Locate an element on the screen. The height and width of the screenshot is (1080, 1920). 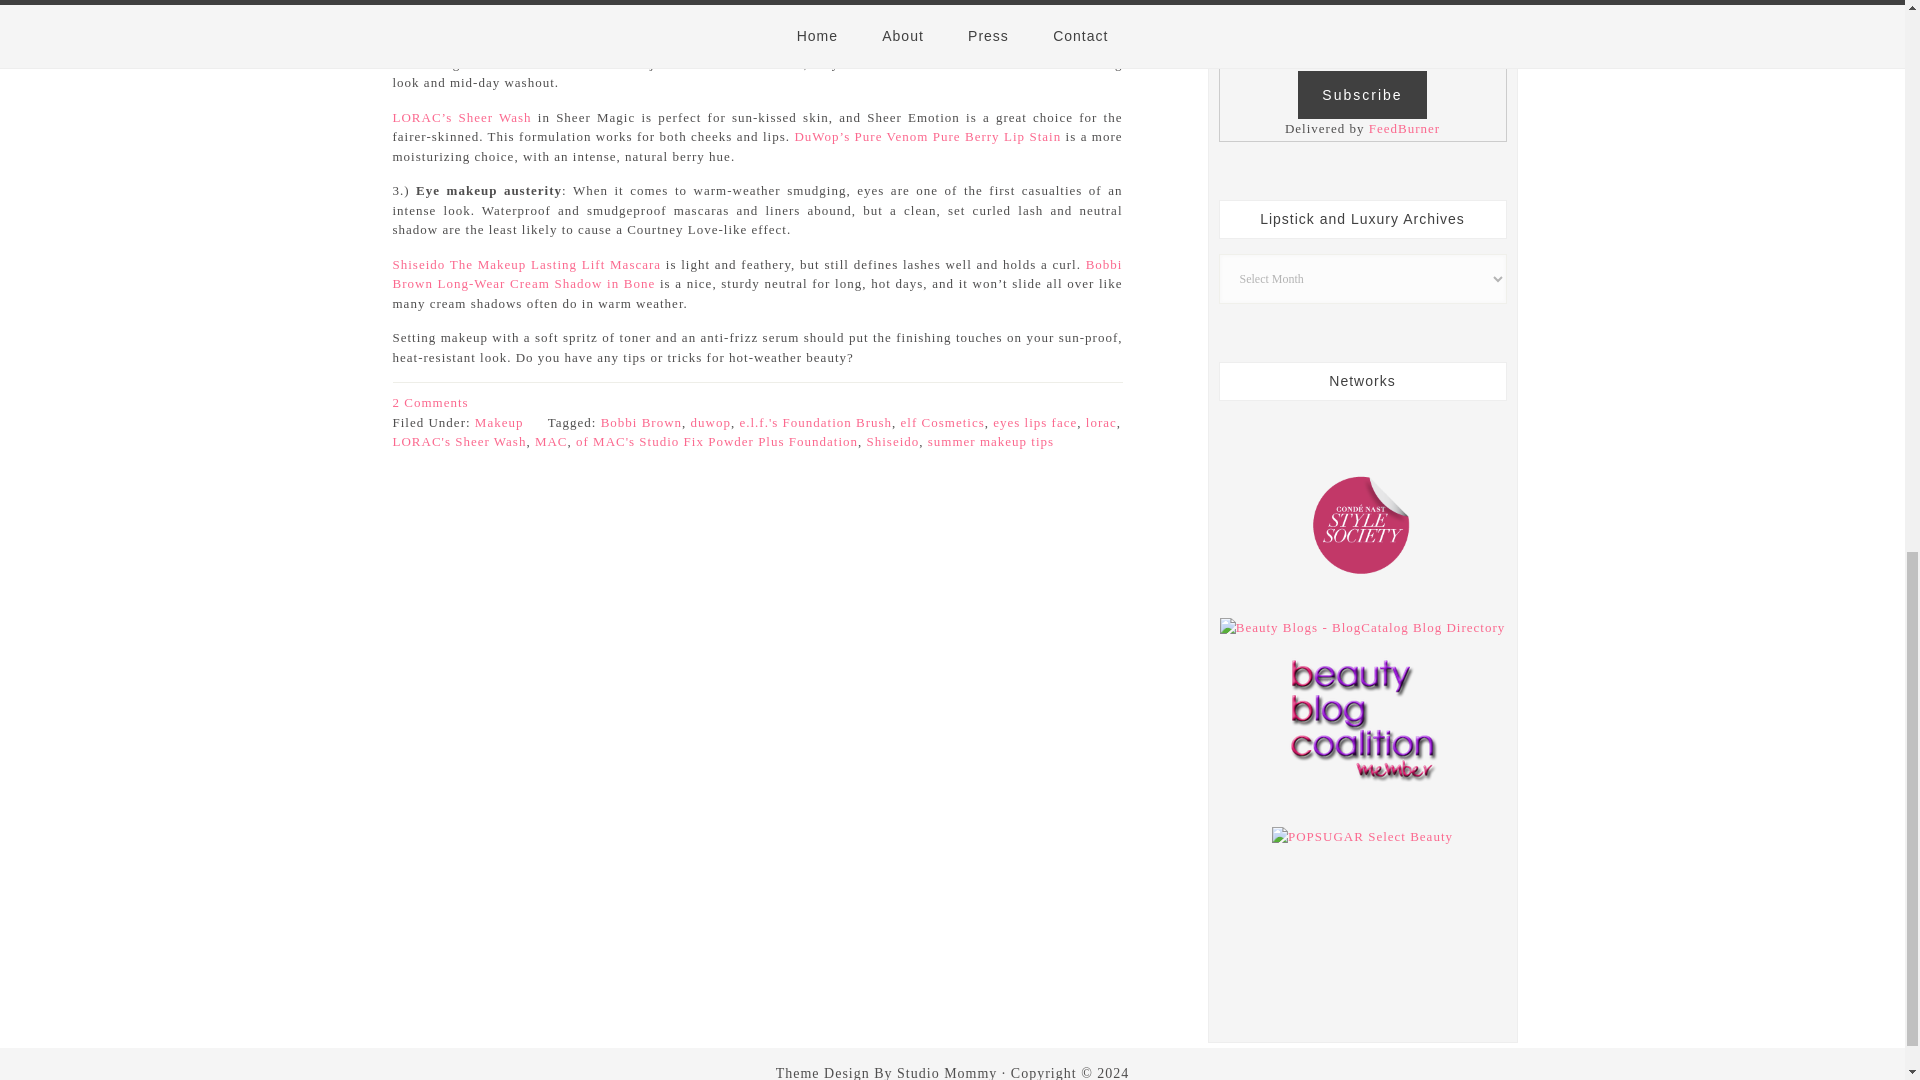
MAC is located at coordinates (552, 442).